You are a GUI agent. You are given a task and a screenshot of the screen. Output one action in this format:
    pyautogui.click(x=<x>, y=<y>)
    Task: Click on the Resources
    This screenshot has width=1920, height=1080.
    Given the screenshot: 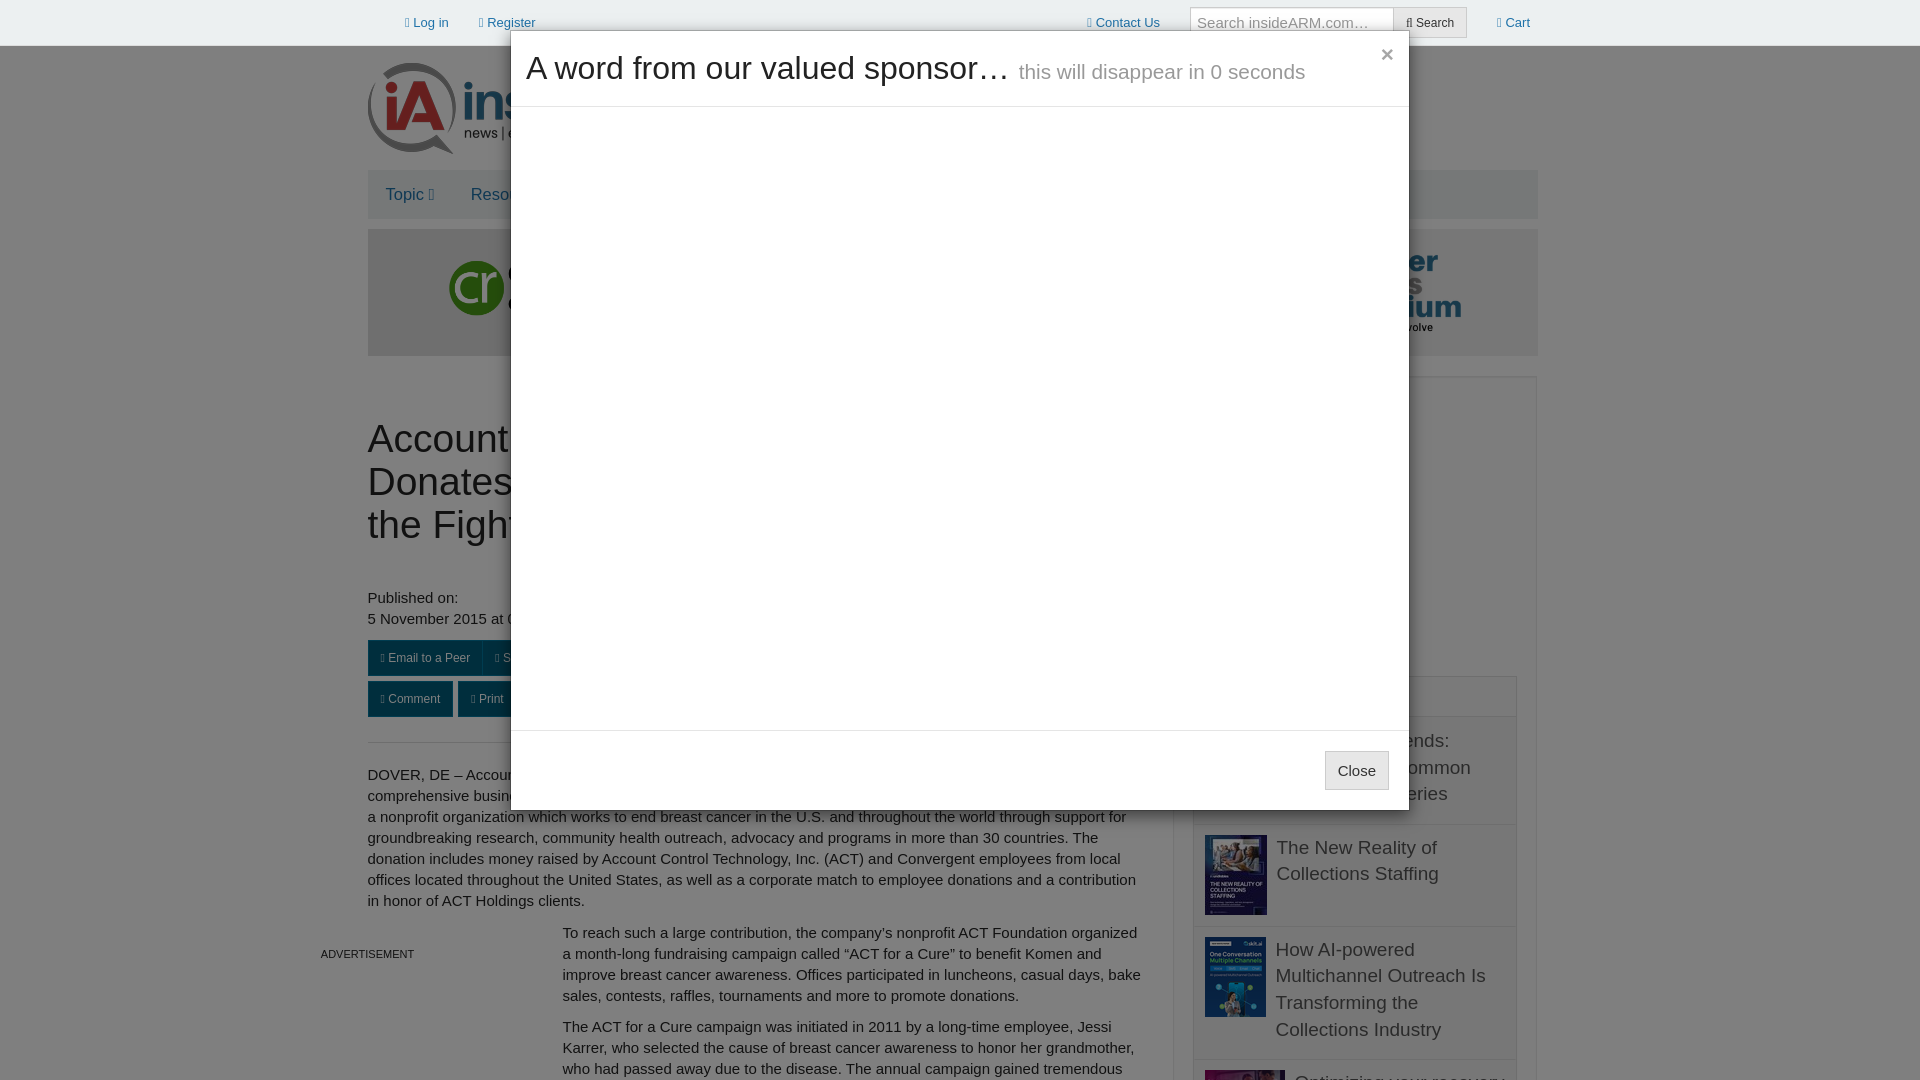 What is the action you would take?
    pyautogui.click(x=515, y=194)
    